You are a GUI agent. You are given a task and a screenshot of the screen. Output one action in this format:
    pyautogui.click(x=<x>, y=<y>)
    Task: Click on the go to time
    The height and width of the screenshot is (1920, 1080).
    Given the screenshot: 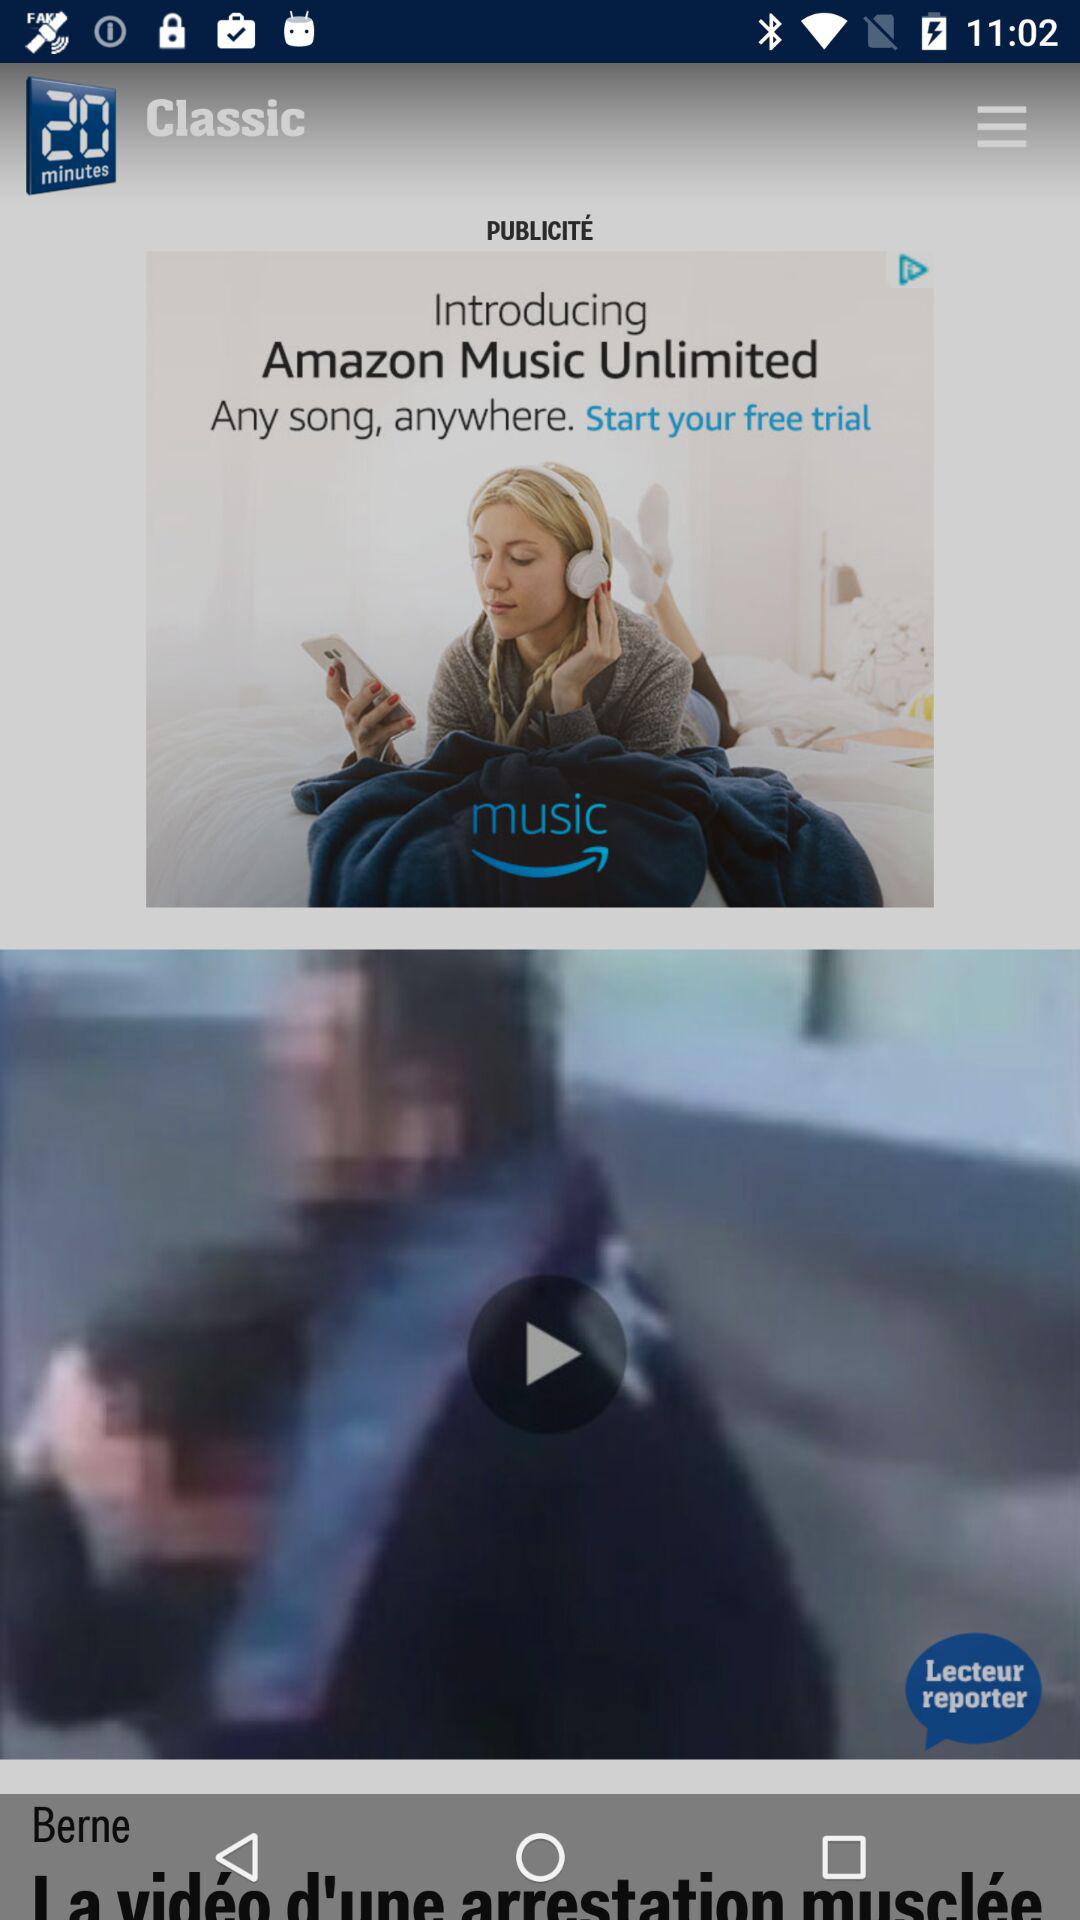 What is the action you would take?
    pyautogui.click(x=68, y=136)
    